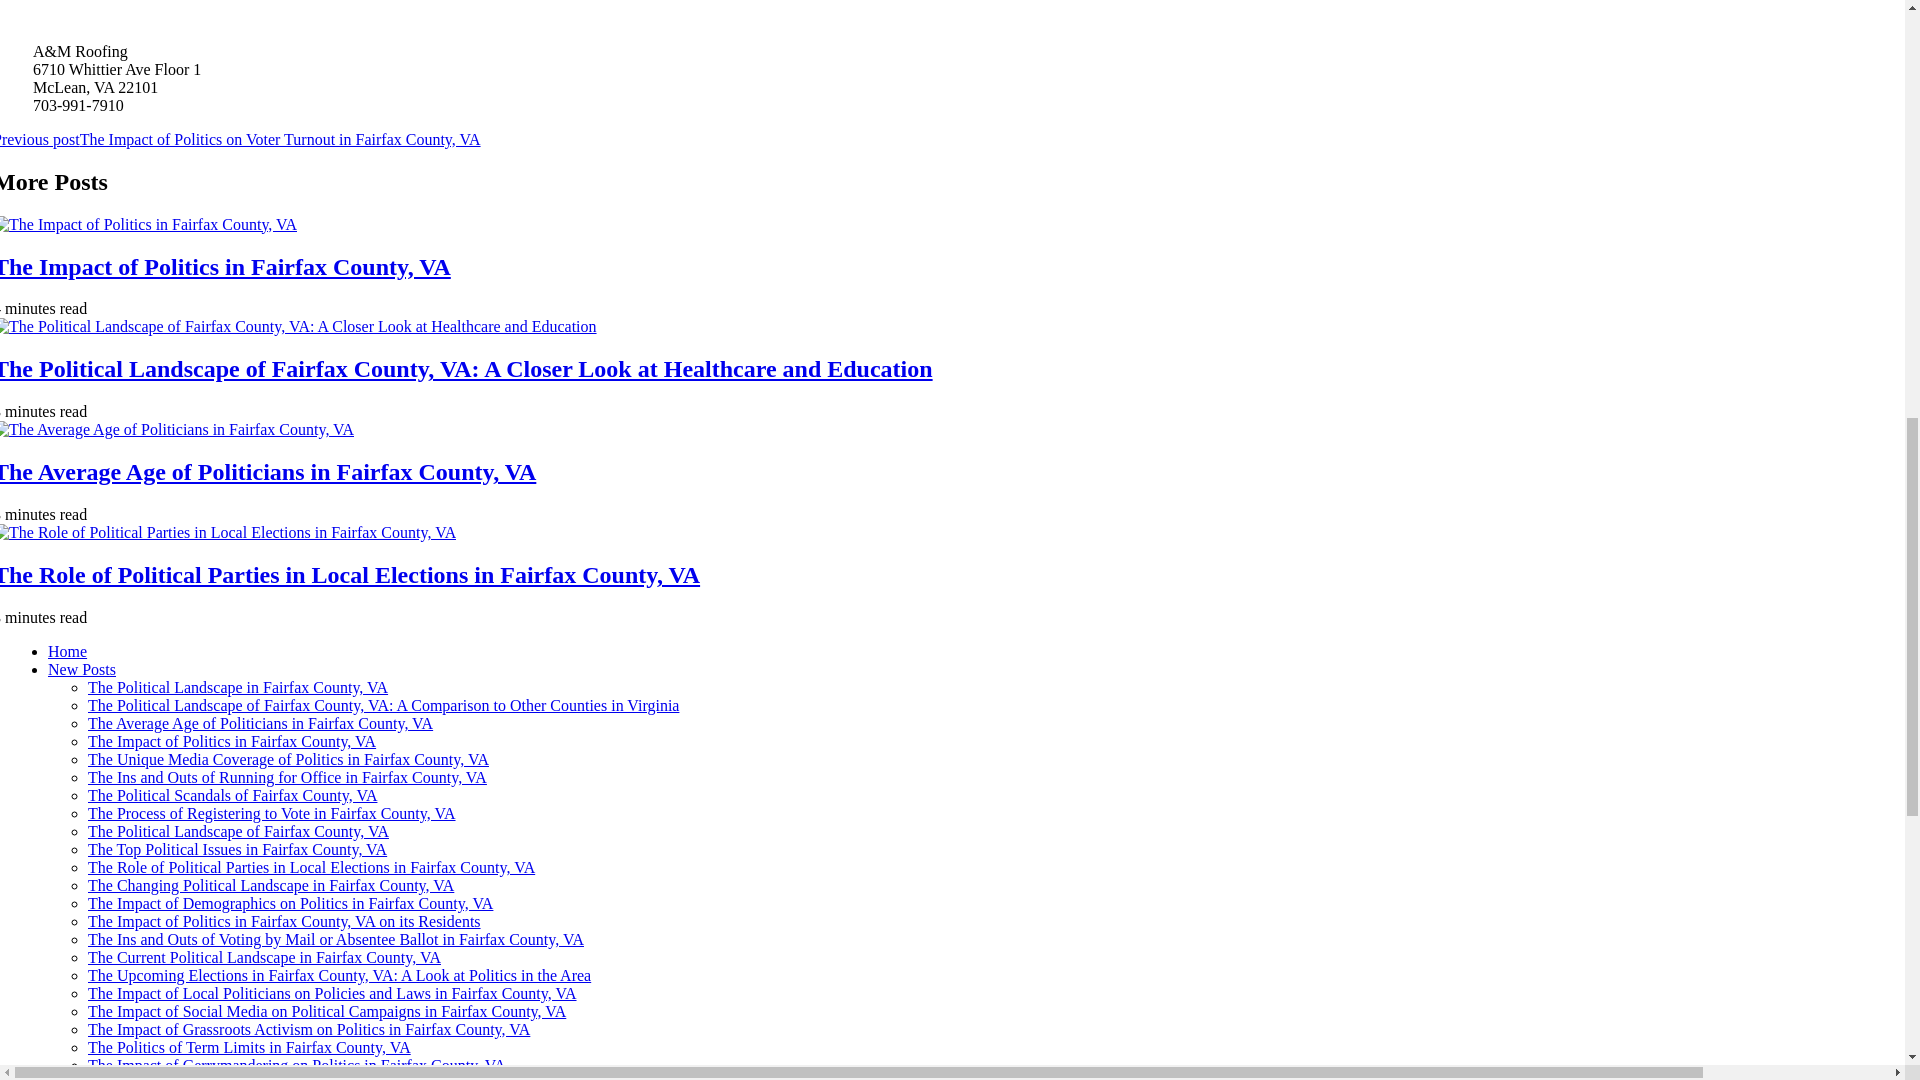  What do you see at coordinates (288, 777) in the screenshot?
I see `The Ins and Outs of Running for Office in Fairfax County, VA` at bounding box center [288, 777].